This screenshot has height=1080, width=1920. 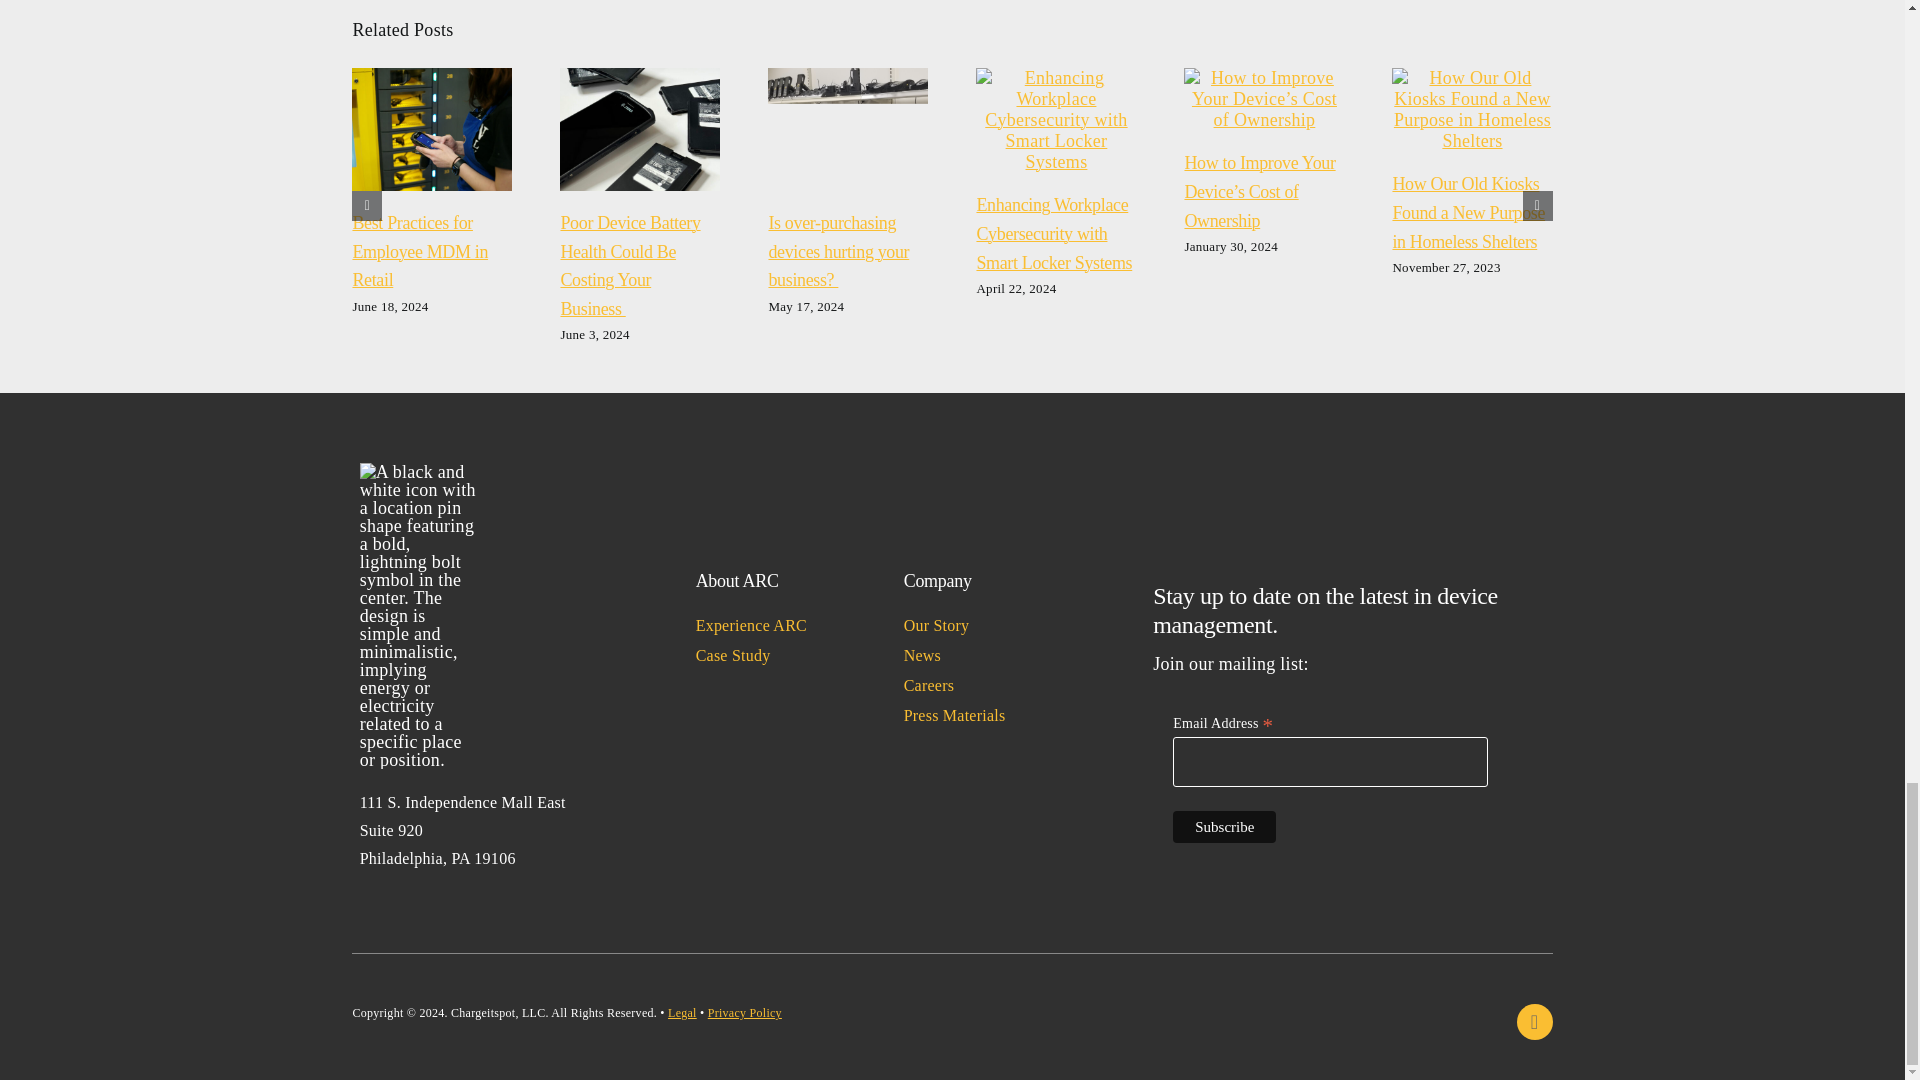 What do you see at coordinates (1468, 212) in the screenshot?
I see `How Our Old Kiosks Found a New Purpose in Homeless Shelters` at bounding box center [1468, 212].